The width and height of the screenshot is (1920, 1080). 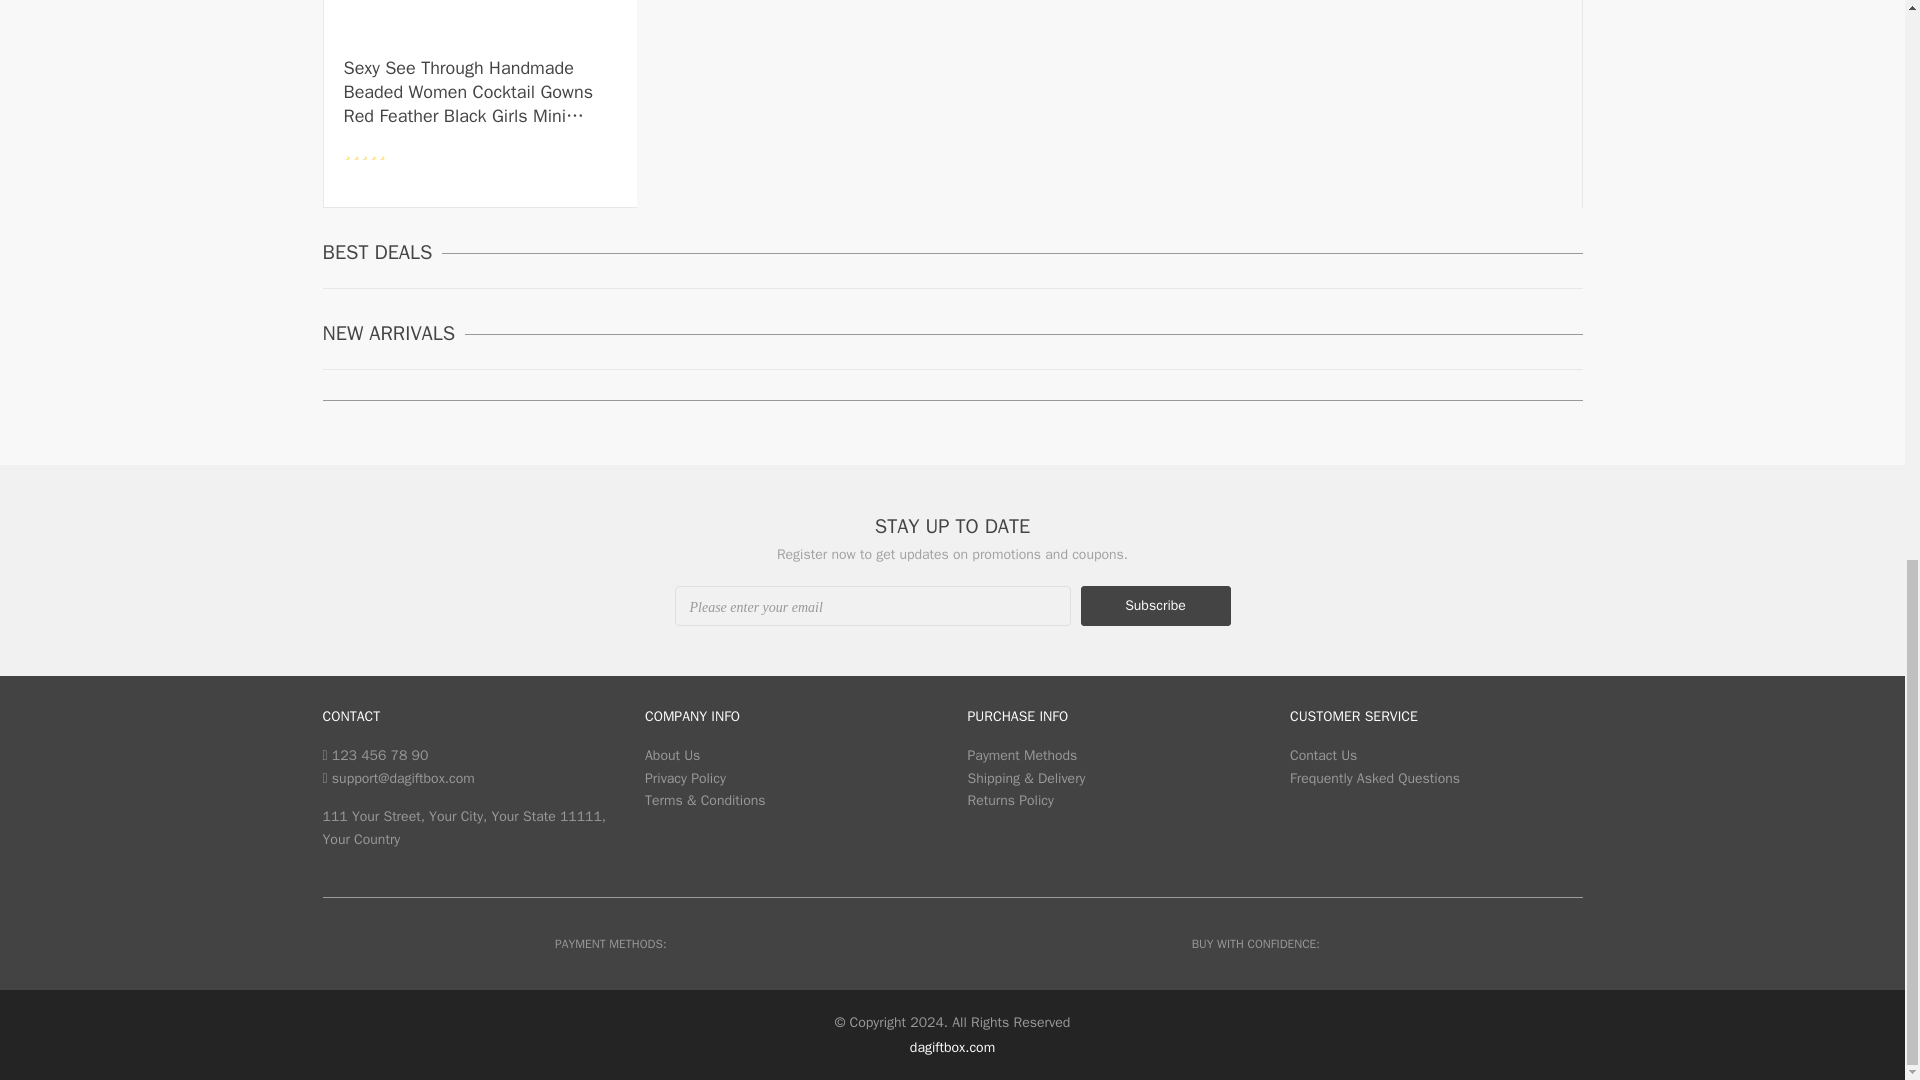 What do you see at coordinates (382, 252) in the screenshot?
I see `BEST DEALS` at bounding box center [382, 252].